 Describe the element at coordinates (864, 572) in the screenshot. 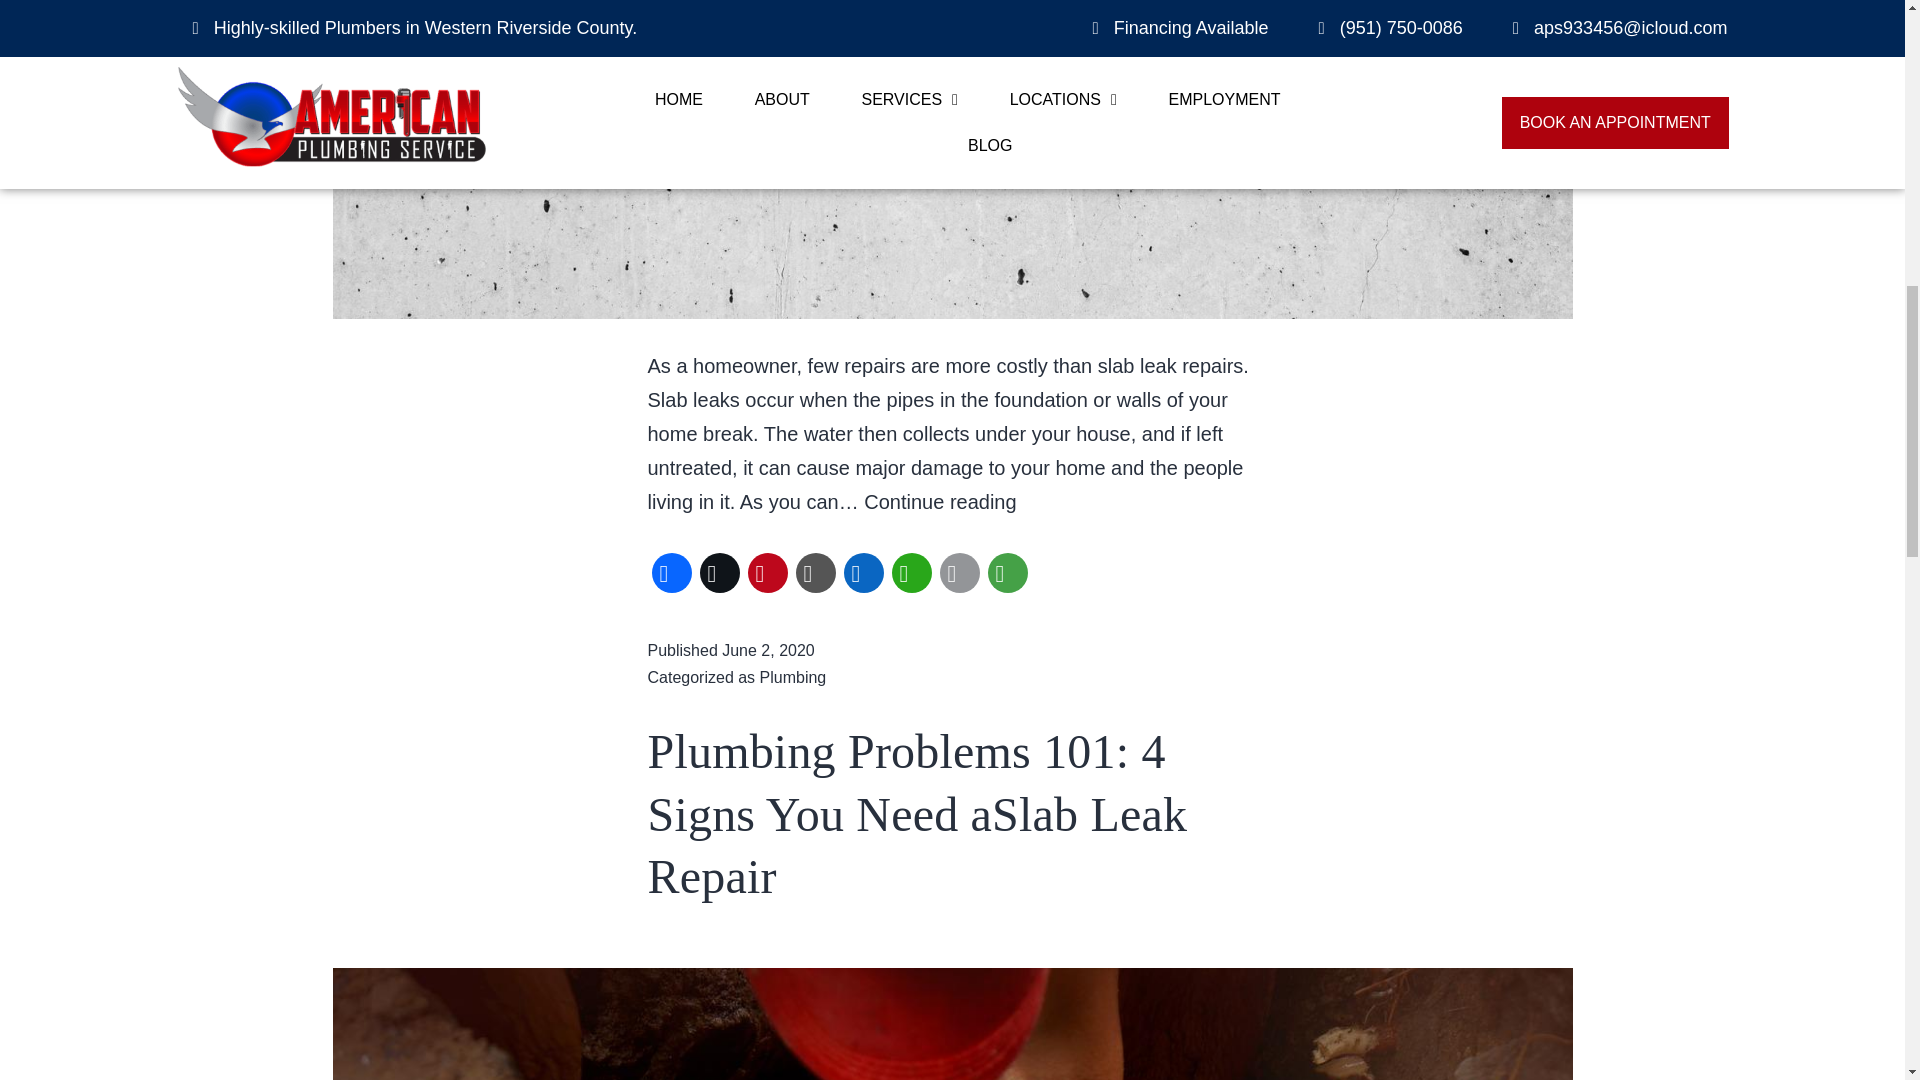

I see `LinkedIn` at that location.